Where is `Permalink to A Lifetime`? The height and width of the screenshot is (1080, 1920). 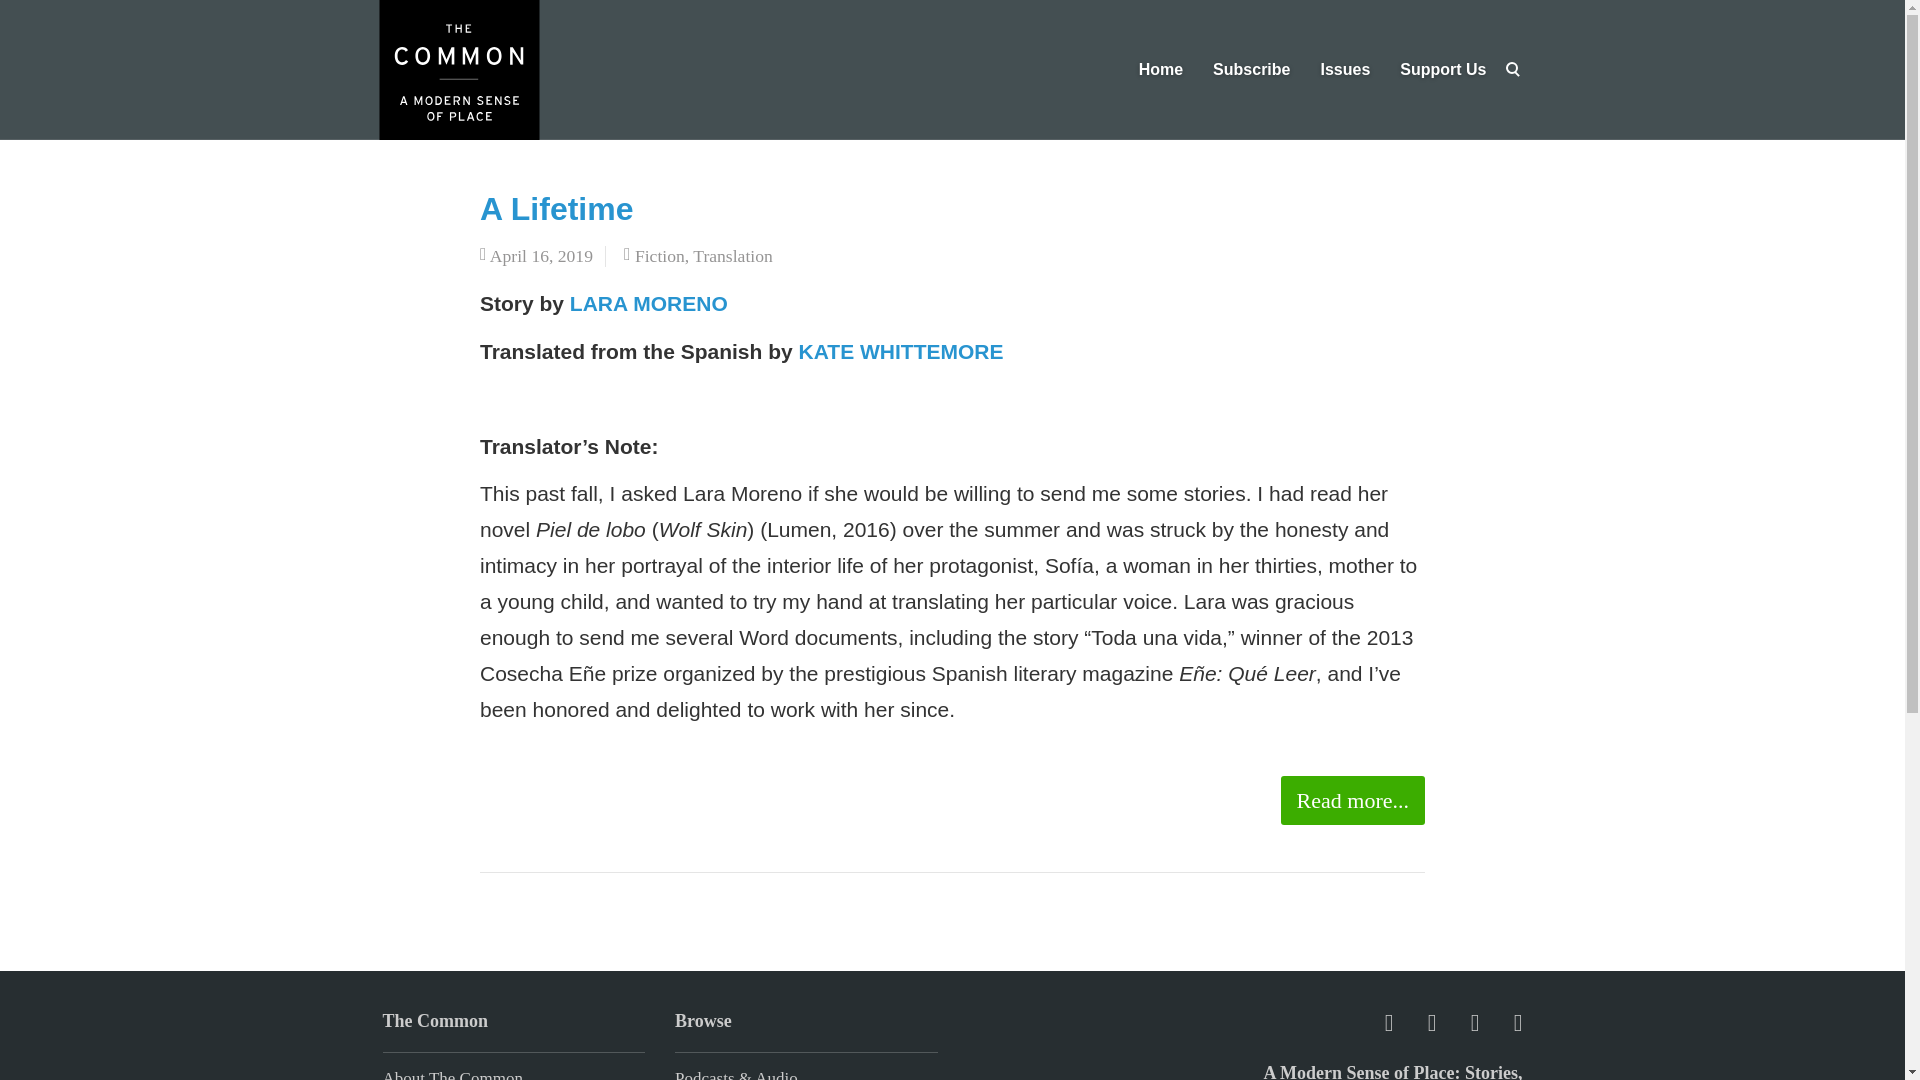 Permalink to A Lifetime is located at coordinates (556, 208).